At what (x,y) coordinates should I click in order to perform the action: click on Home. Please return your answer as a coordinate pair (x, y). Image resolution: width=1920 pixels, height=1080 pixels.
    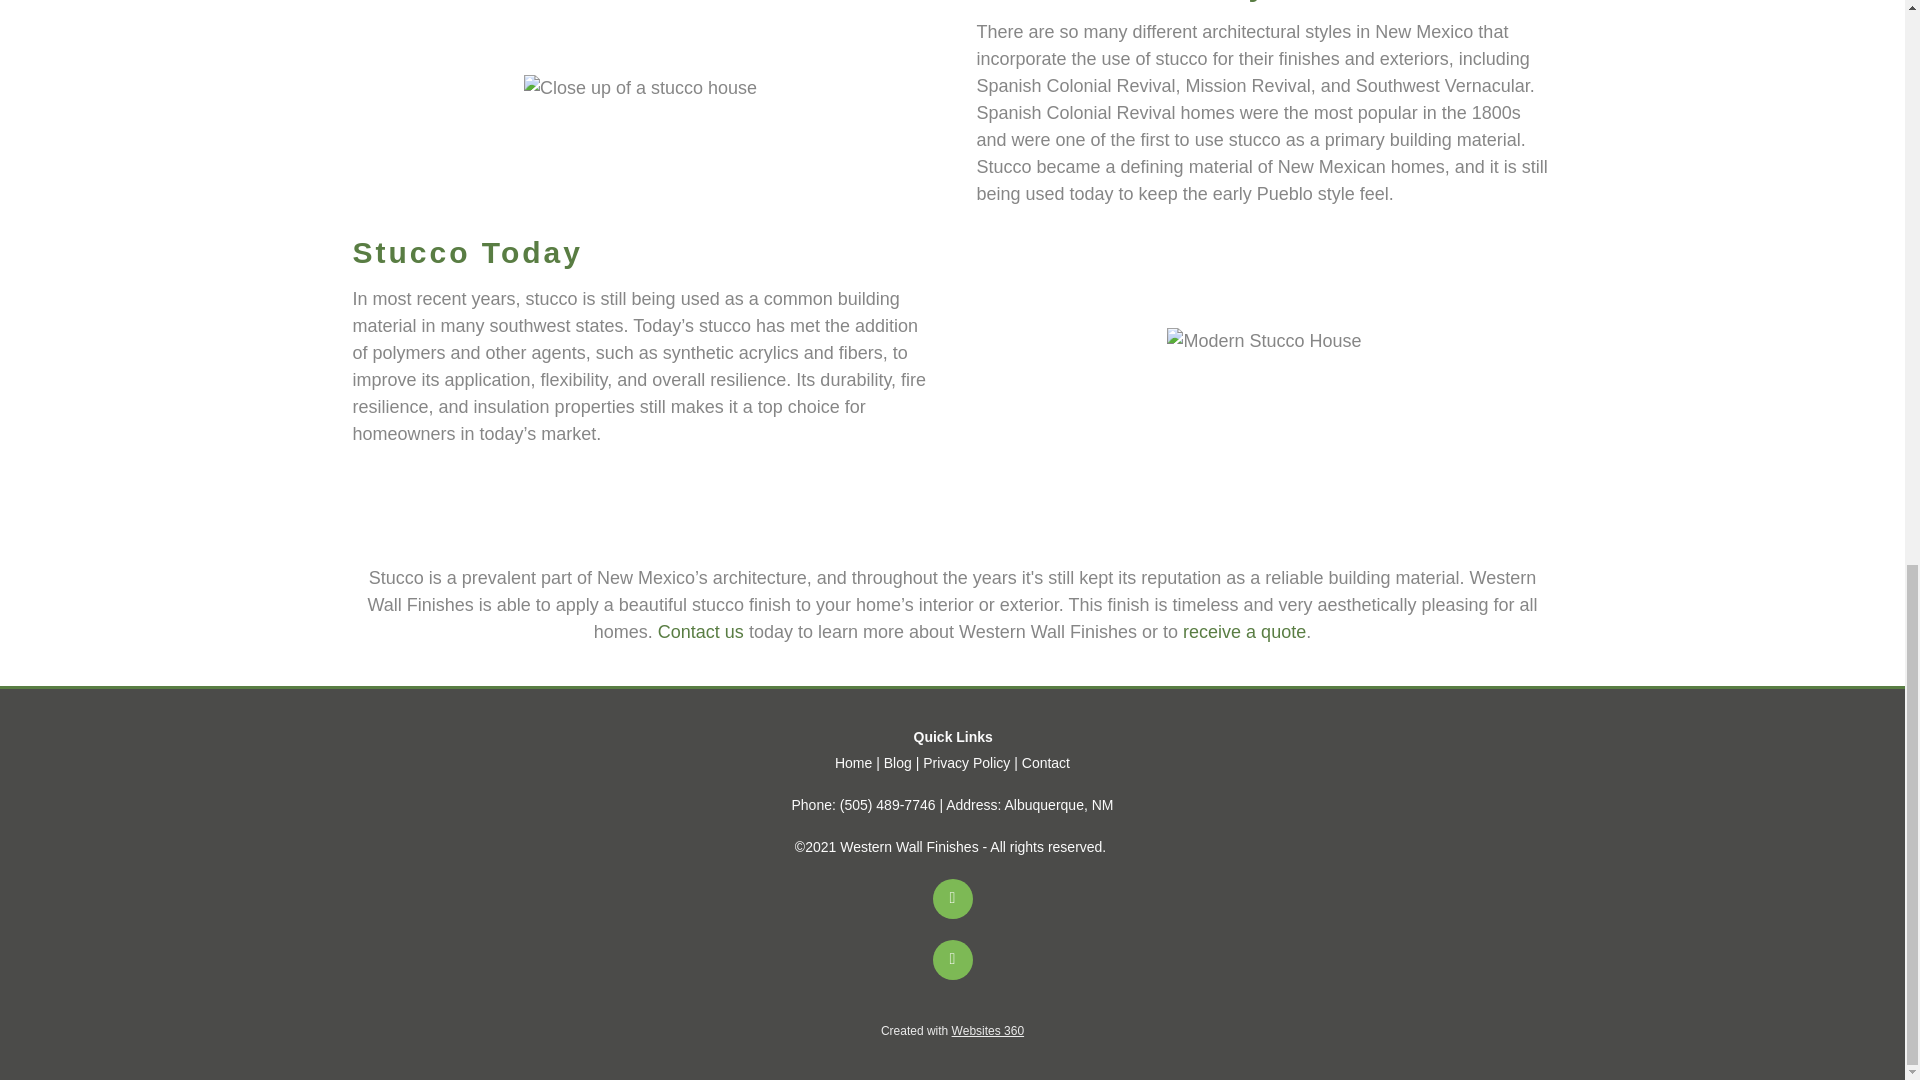
    Looking at the image, I should click on (853, 762).